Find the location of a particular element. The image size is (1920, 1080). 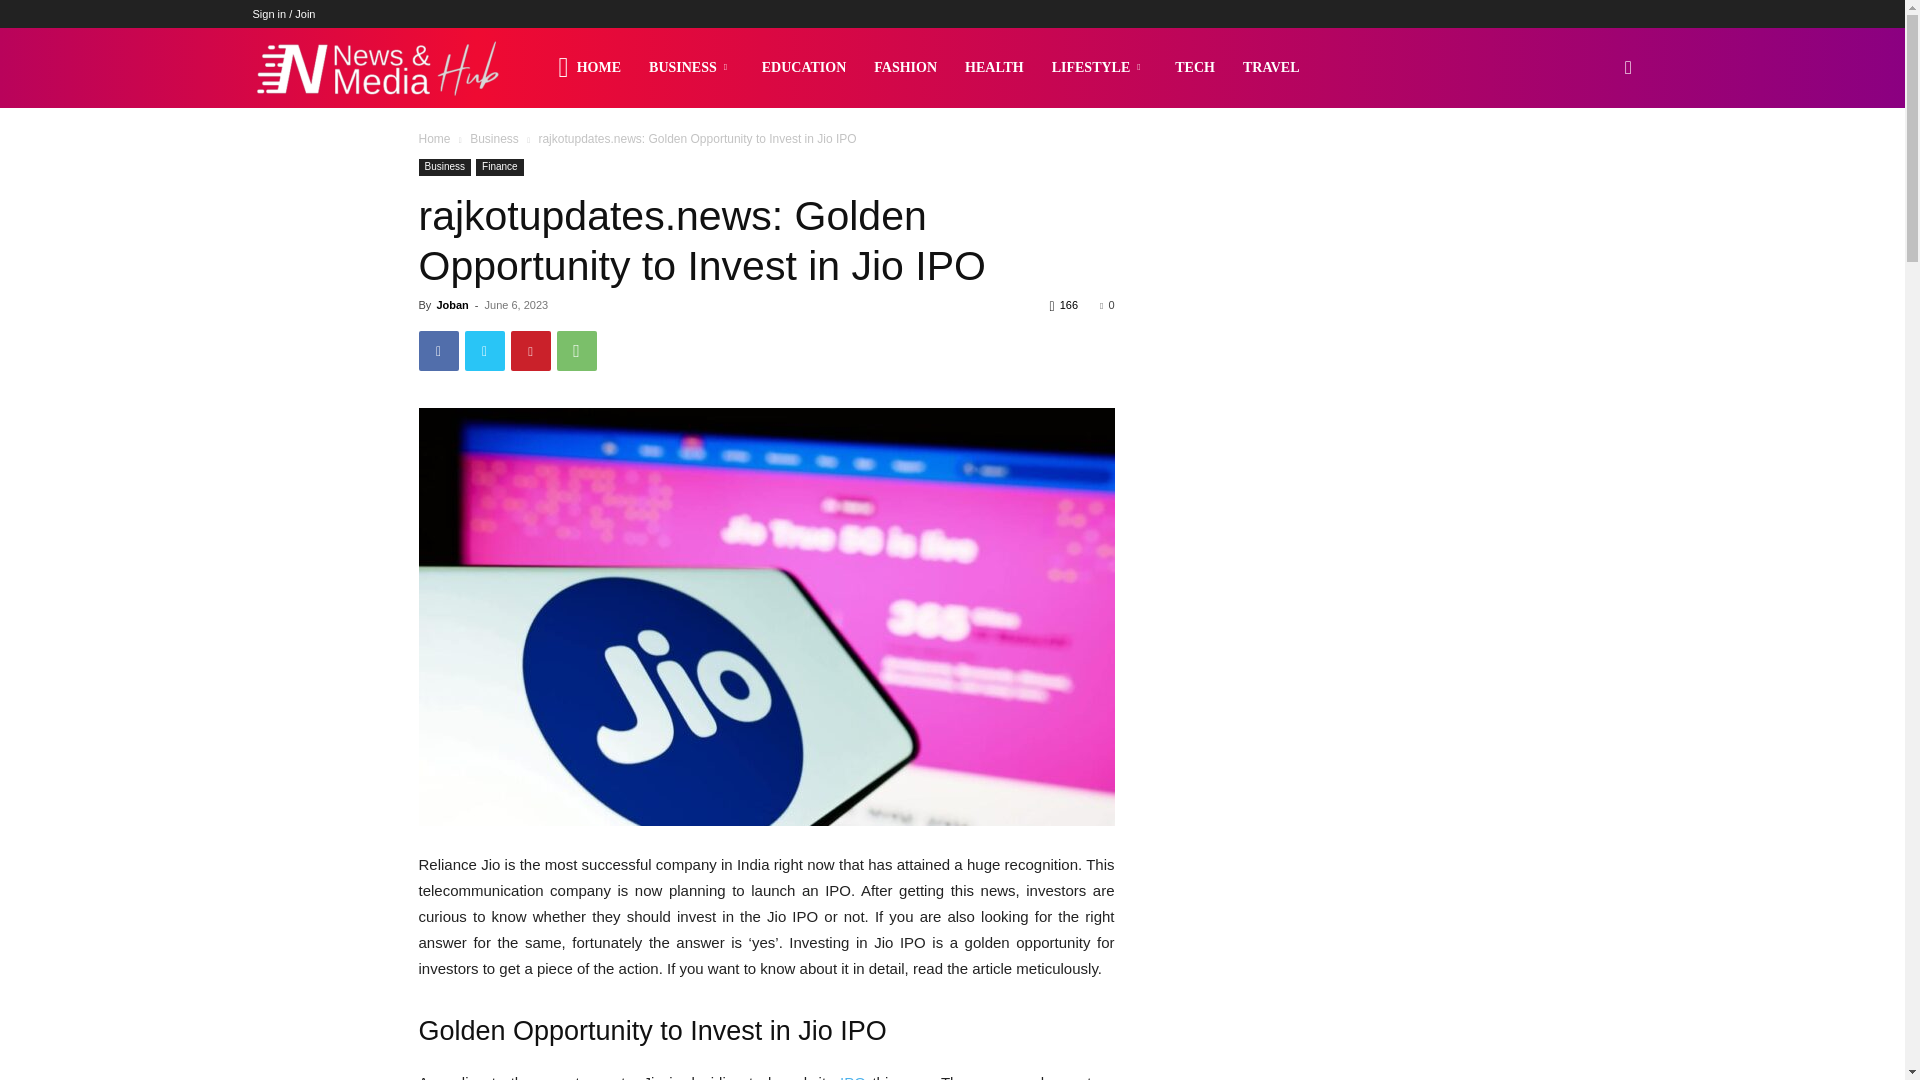

EDUCATION is located at coordinates (804, 68).